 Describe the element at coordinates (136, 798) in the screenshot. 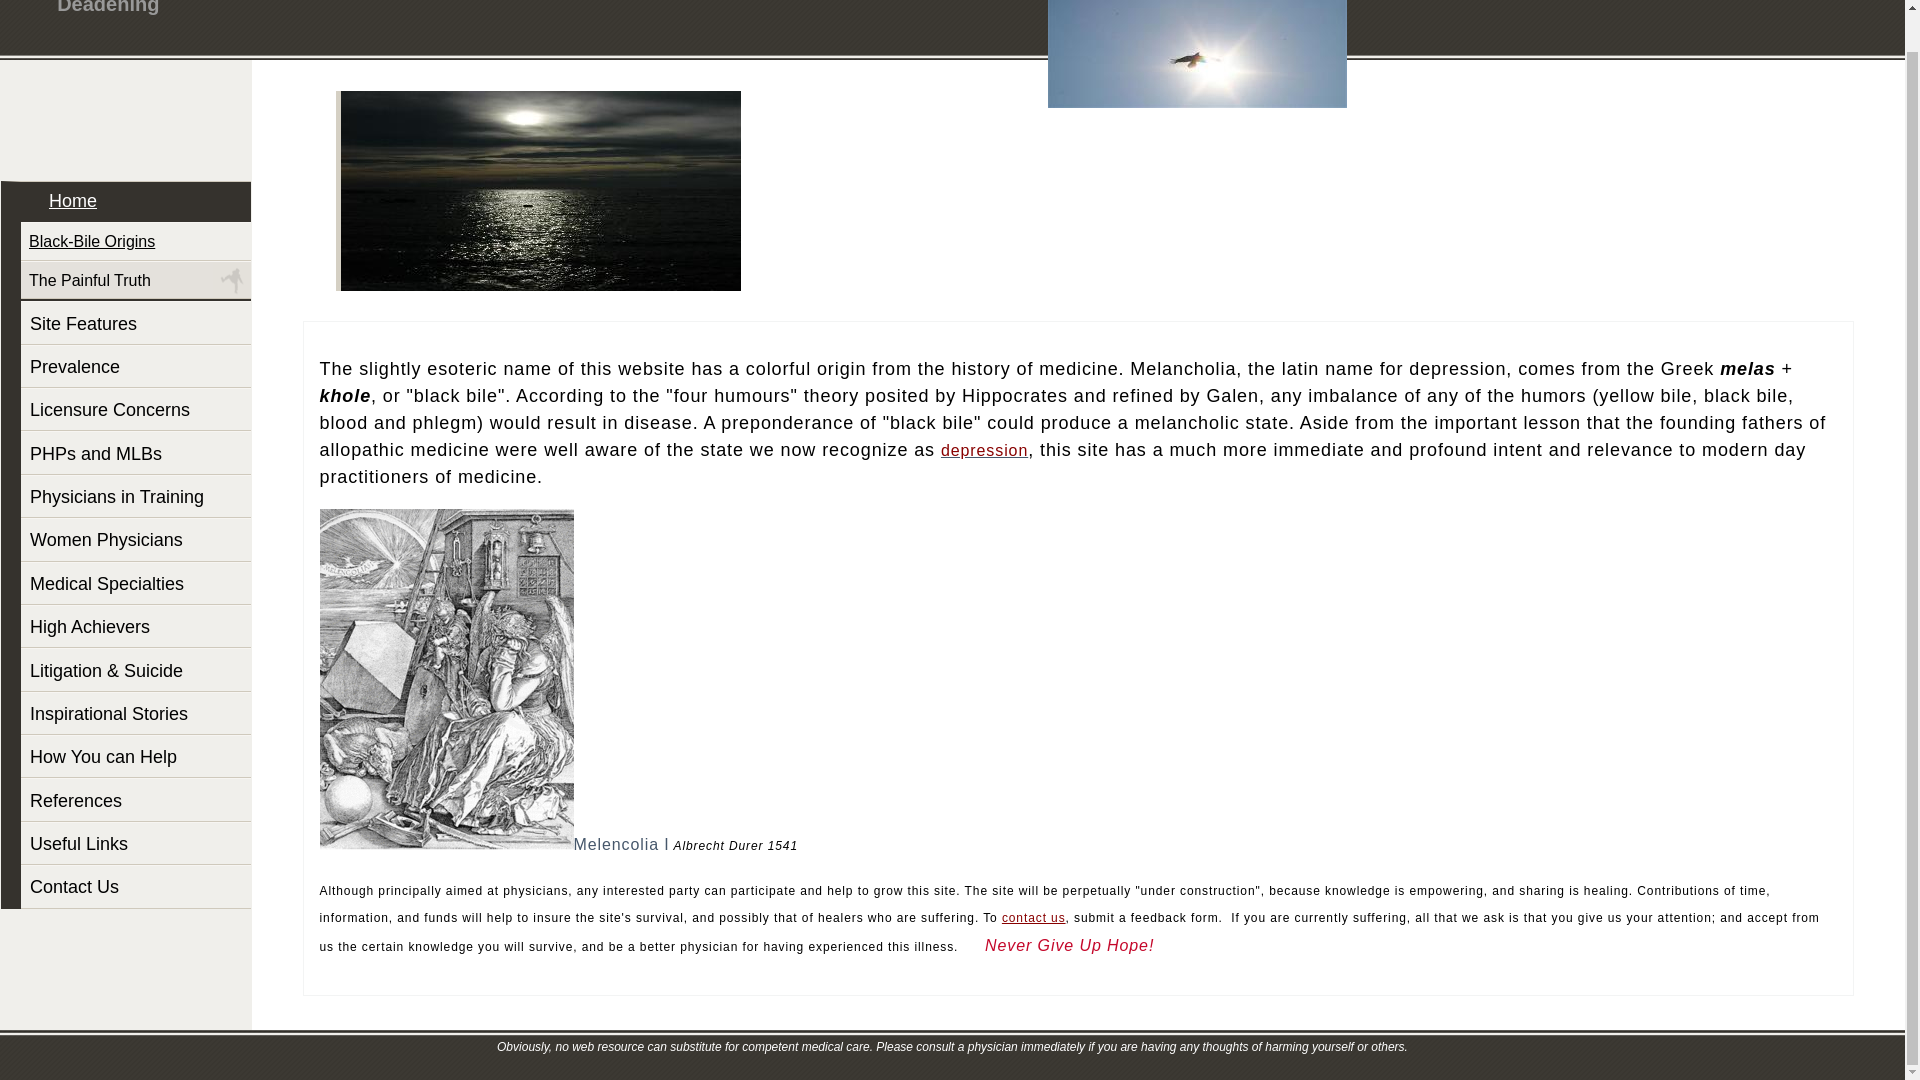

I see `References` at that location.